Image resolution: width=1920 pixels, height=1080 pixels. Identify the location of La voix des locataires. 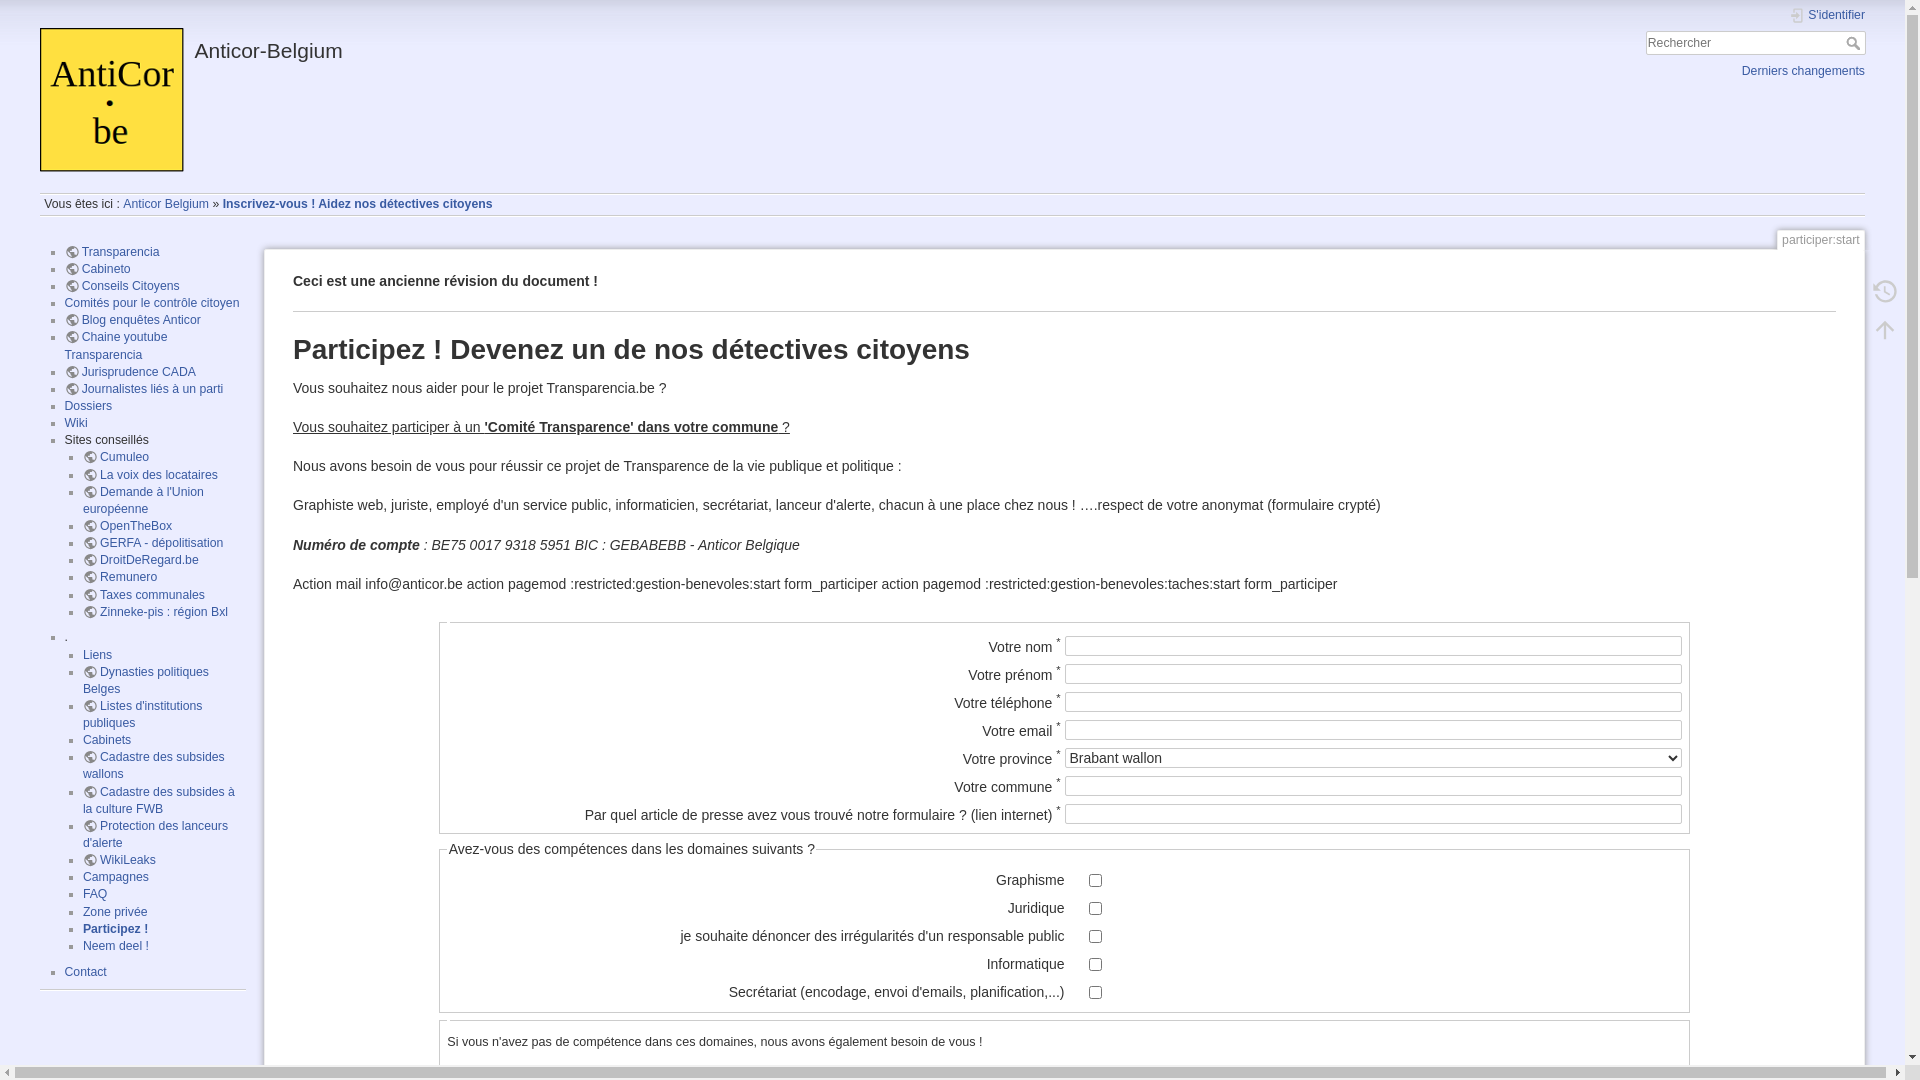
(150, 475).